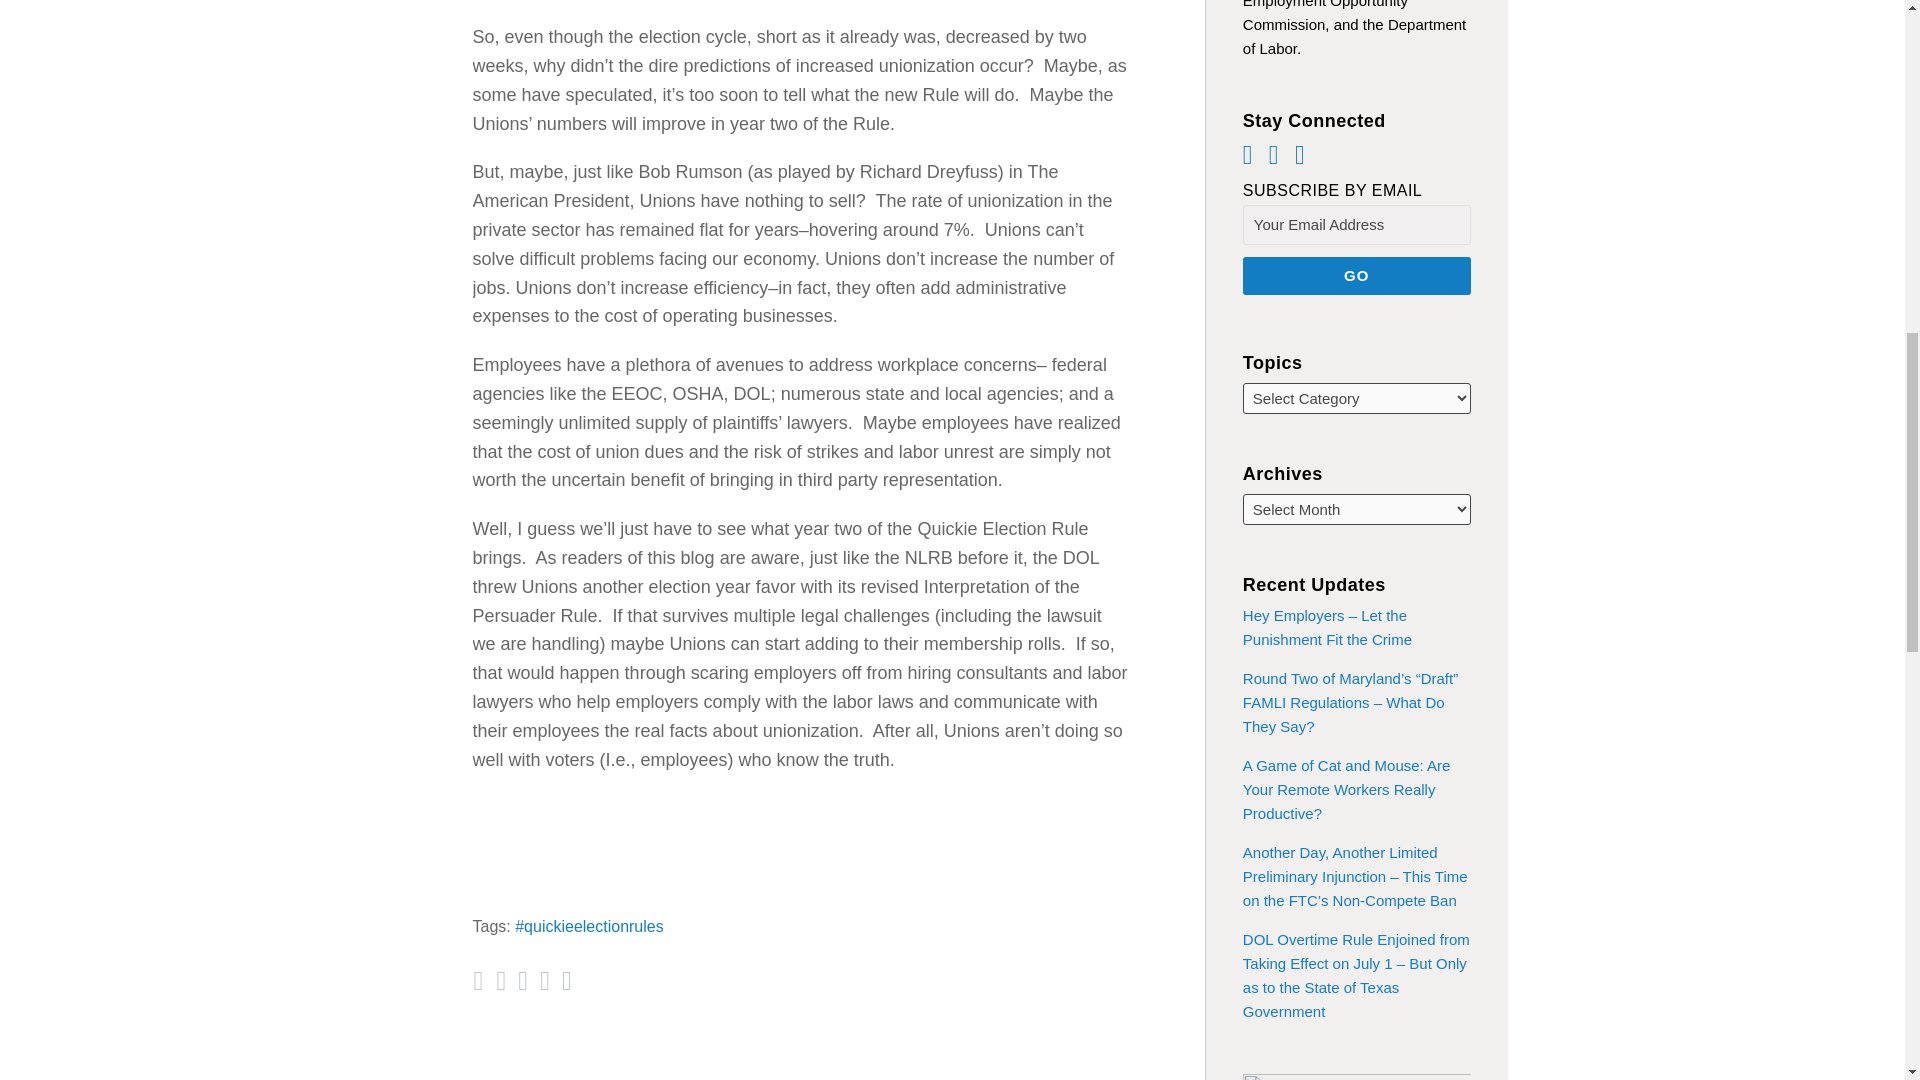 This screenshot has width=1920, height=1080. Describe the element at coordinates (1356, 276) in the screenshot. I see `GO` at that location.